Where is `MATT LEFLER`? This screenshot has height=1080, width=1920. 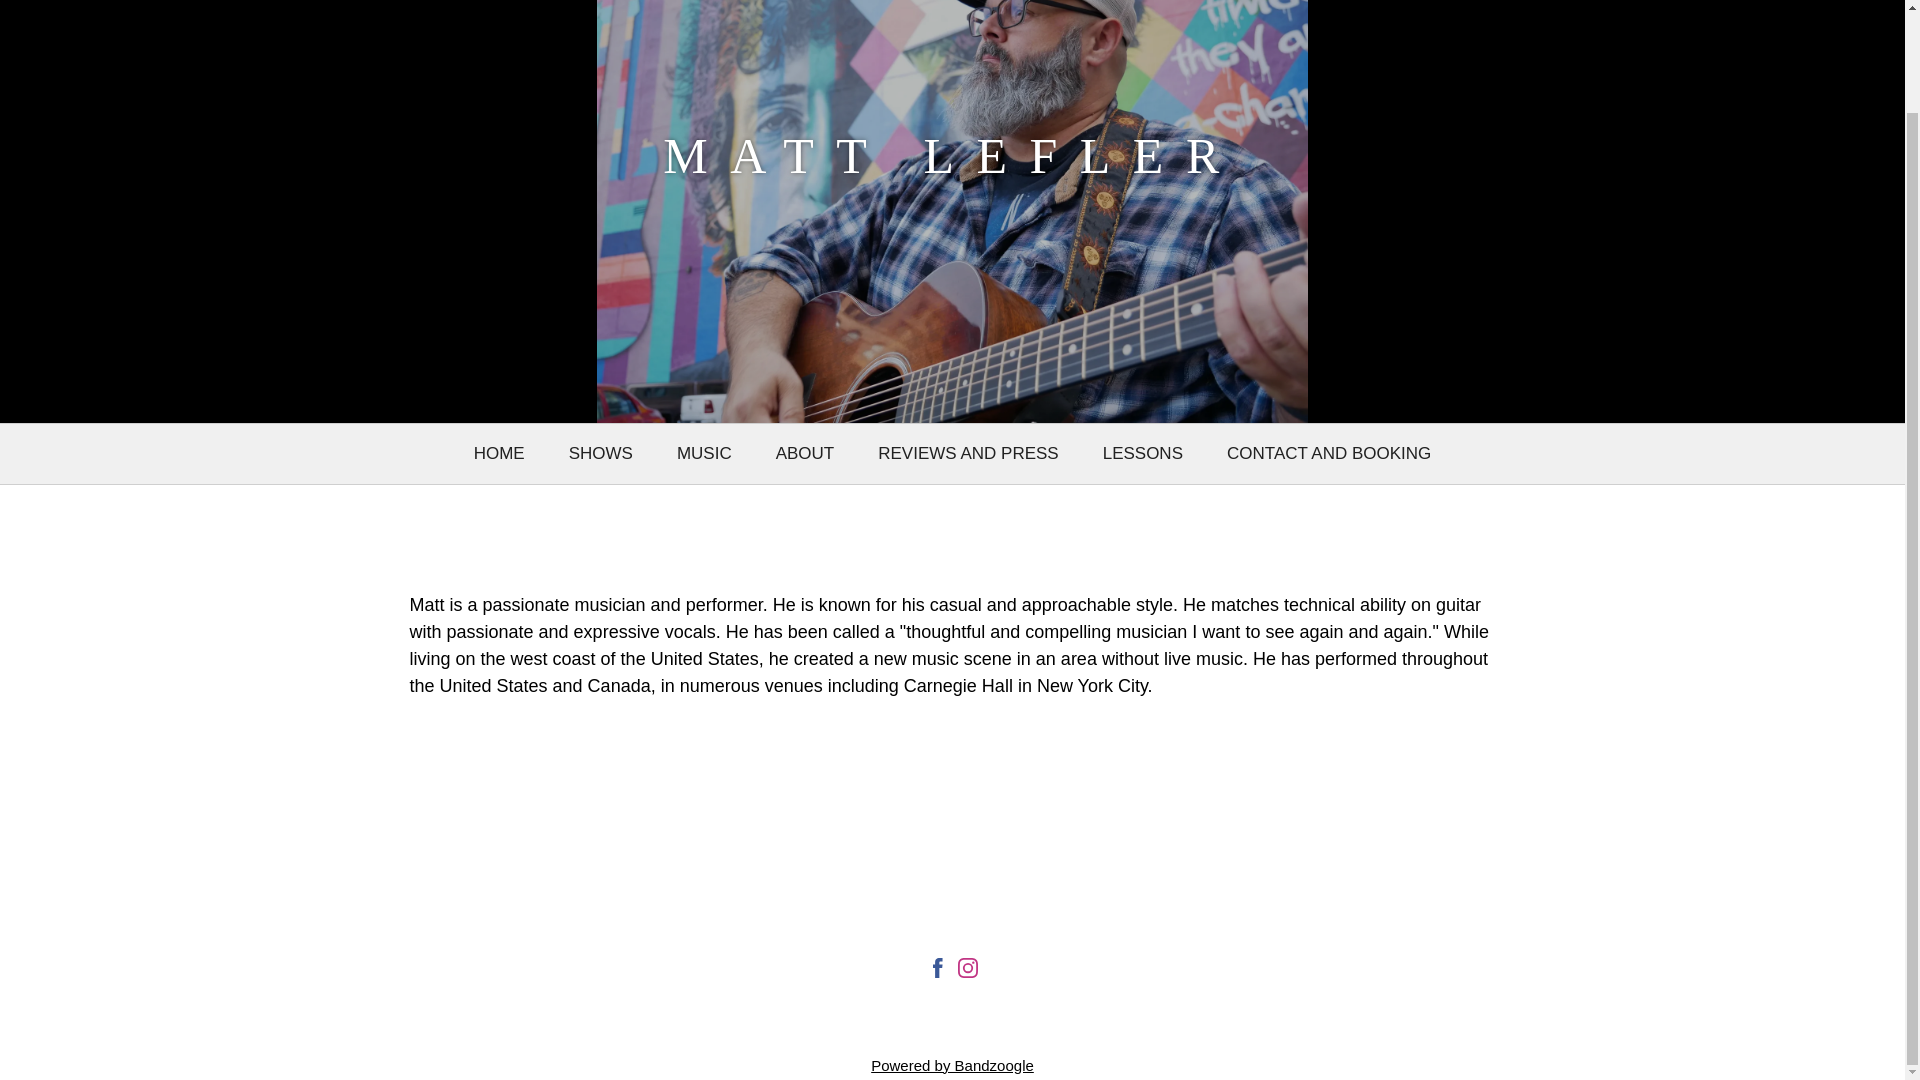
MATT LEFLER is located at coordinates (952, 163).